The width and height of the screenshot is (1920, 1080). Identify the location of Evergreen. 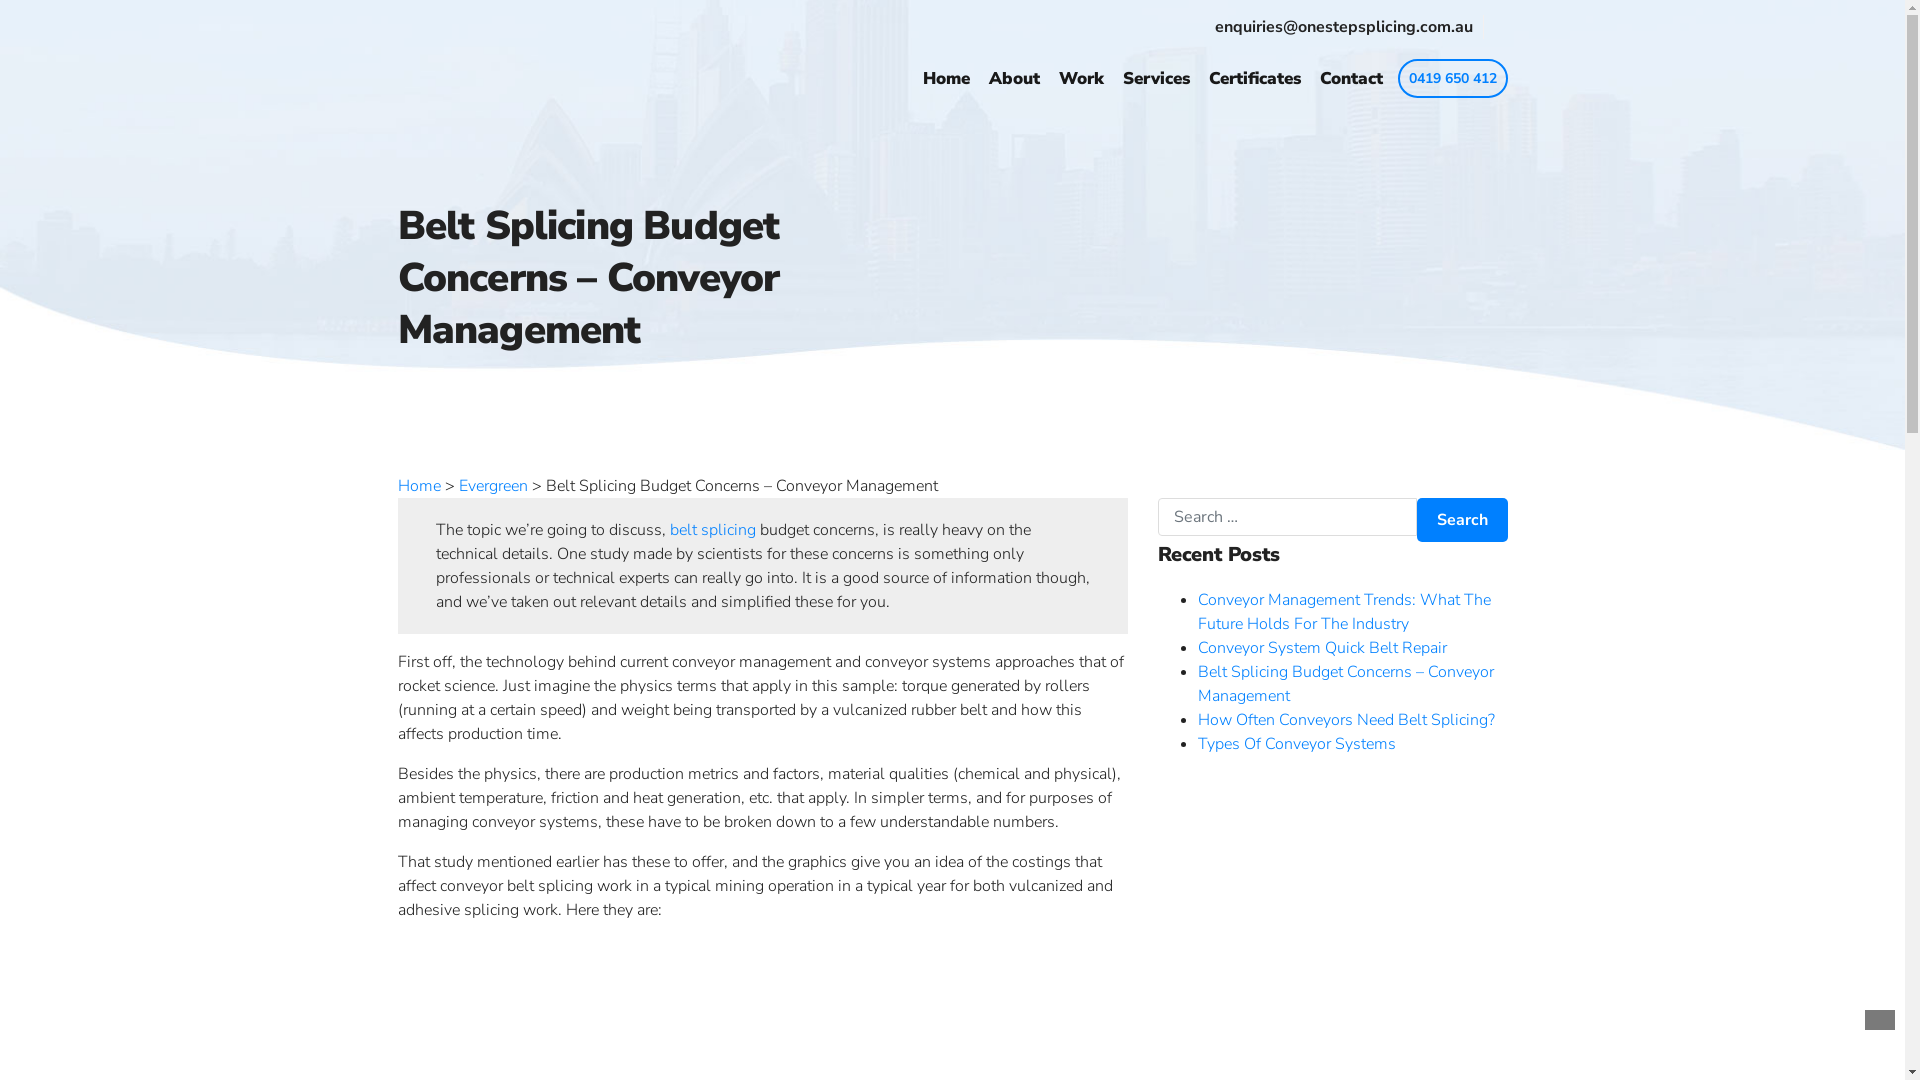
(492, 486).